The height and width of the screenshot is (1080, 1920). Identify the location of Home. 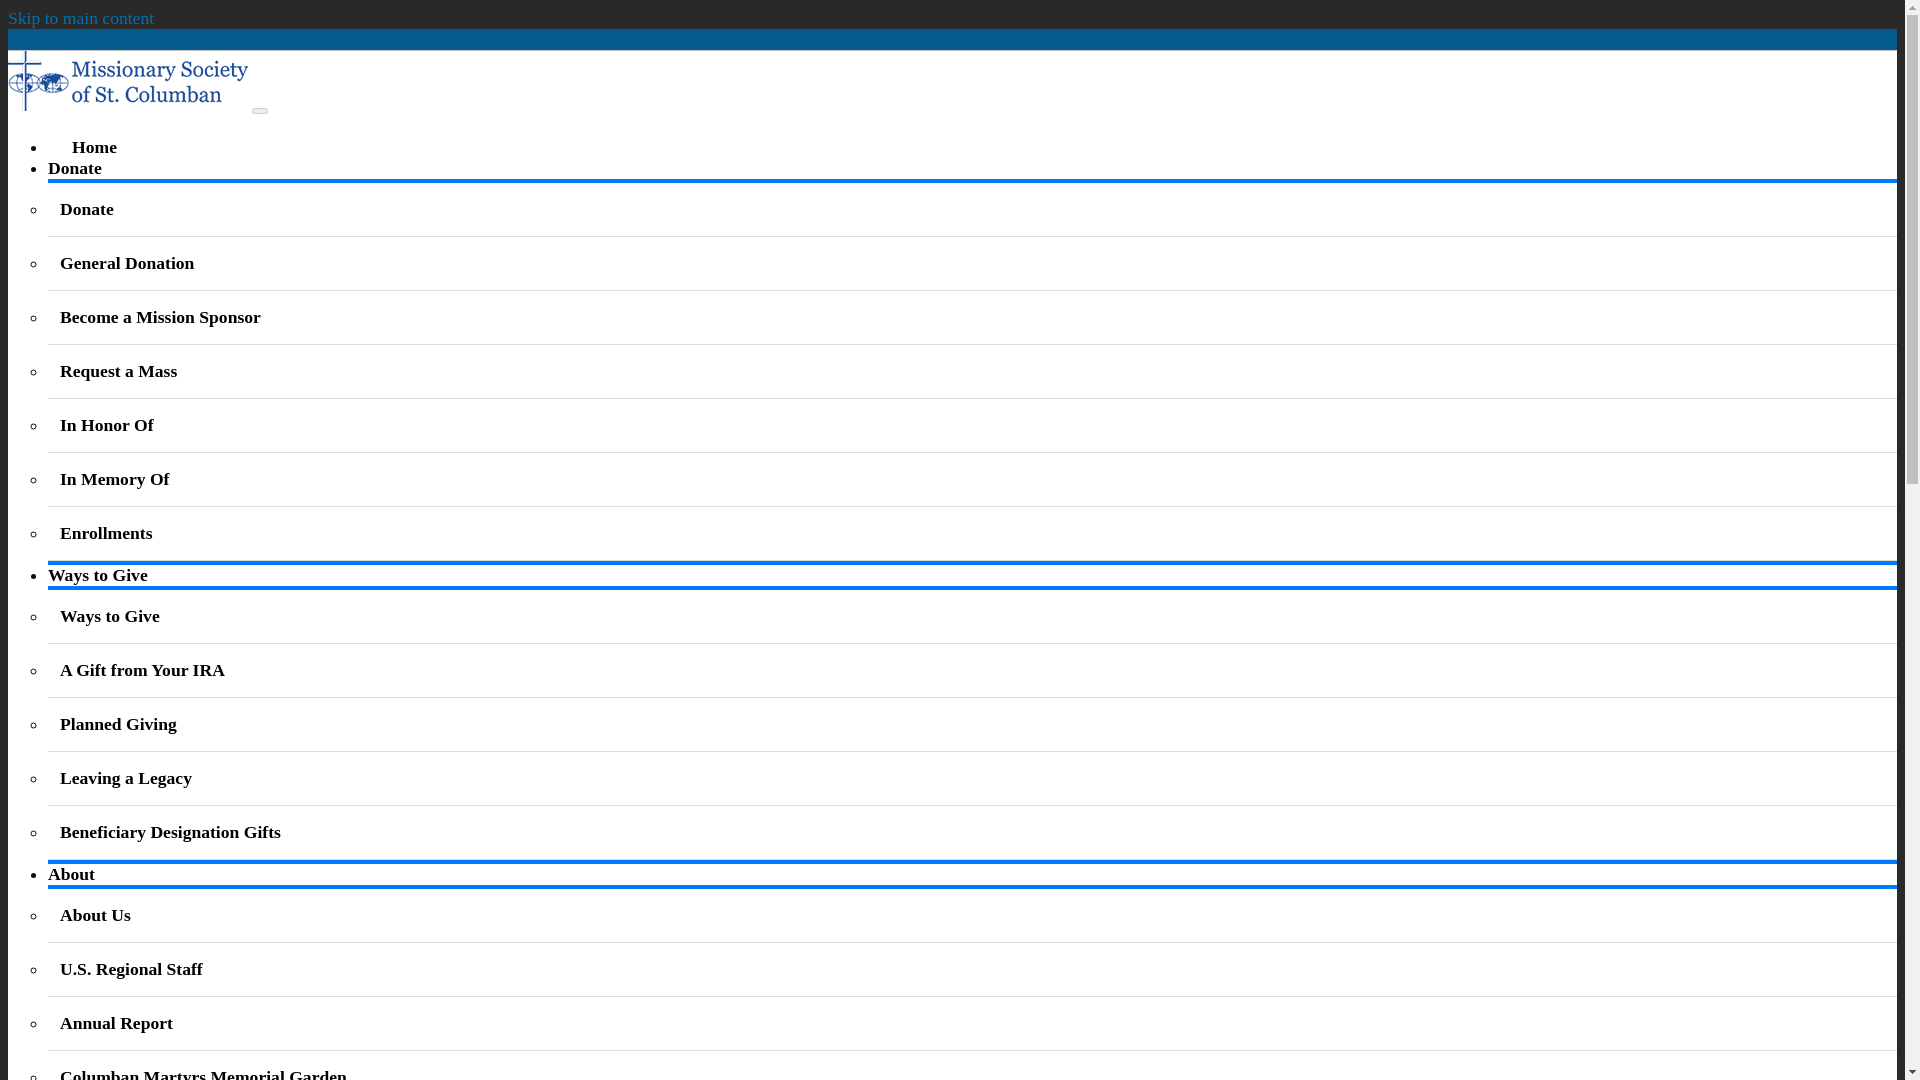
(82, 146).